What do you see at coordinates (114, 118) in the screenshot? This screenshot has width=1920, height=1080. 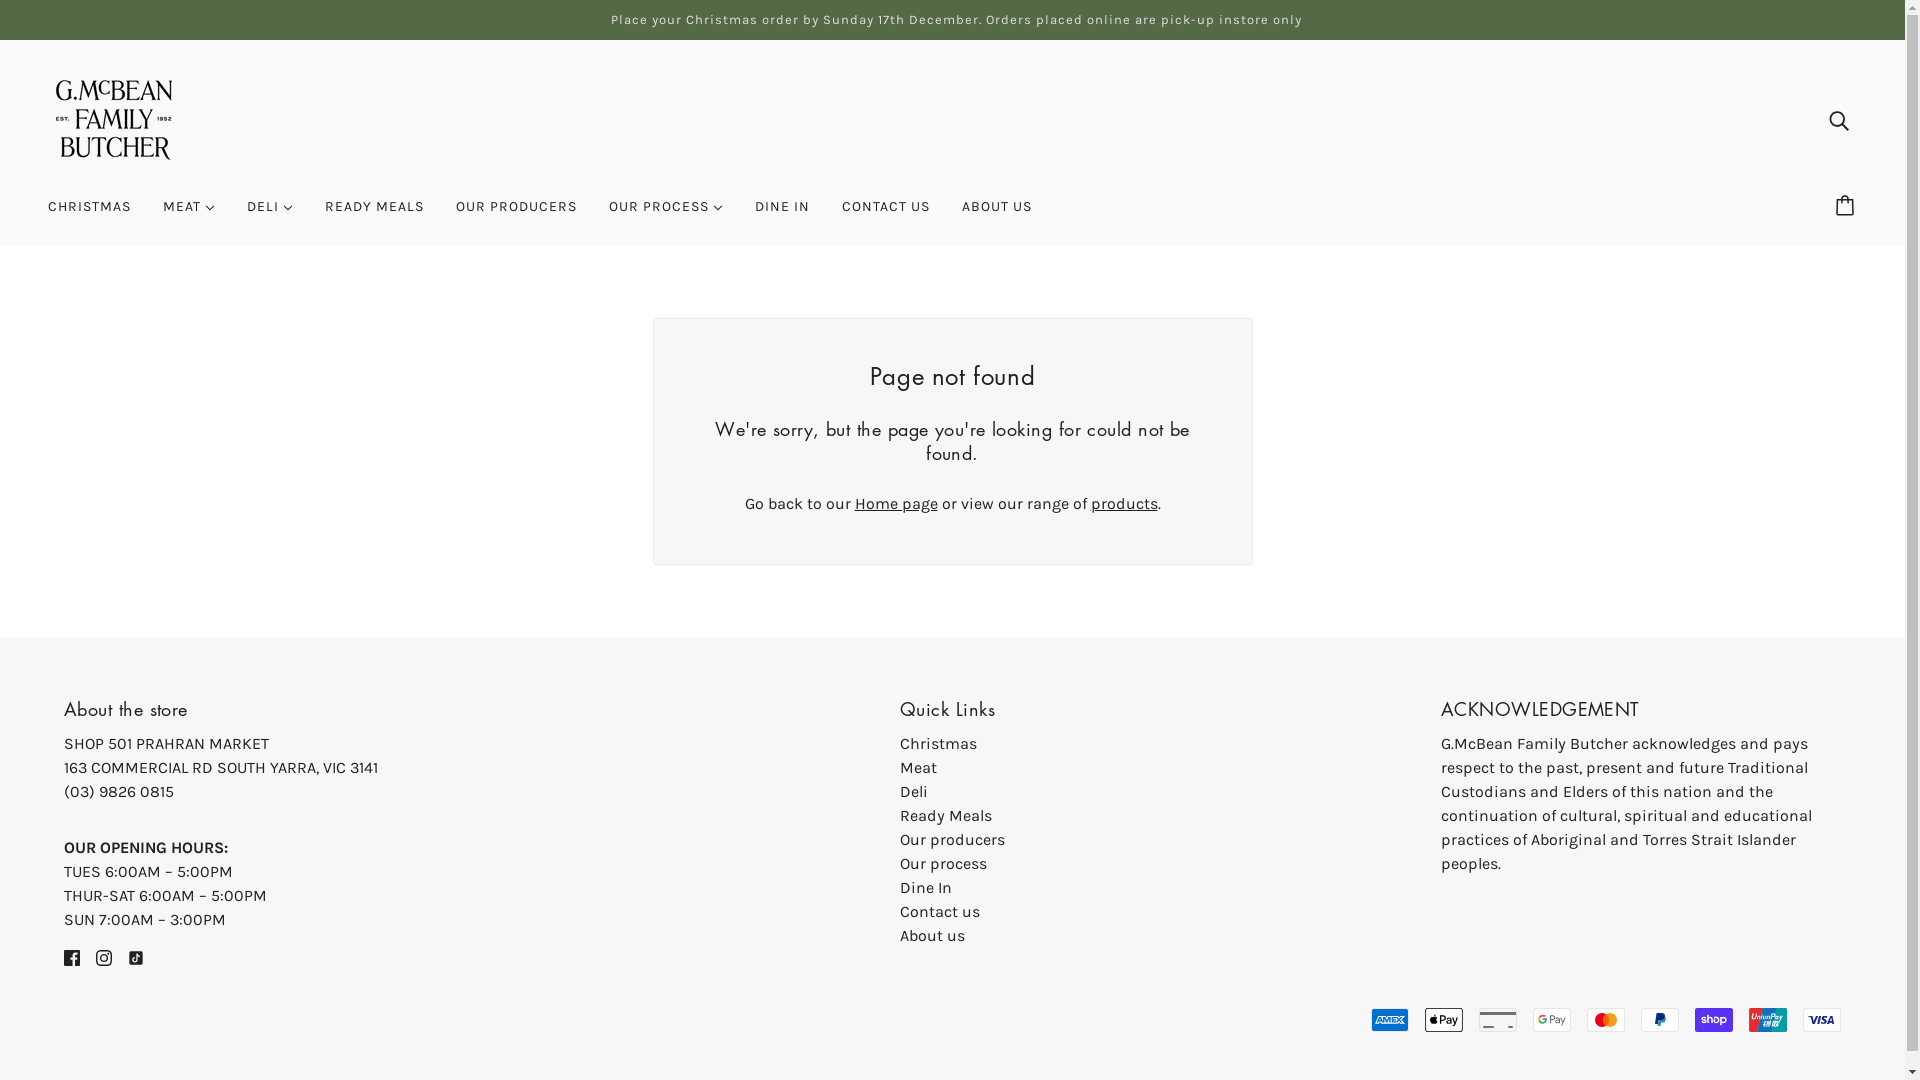 I see `G.McBean Family Butcher` at bounding box center [114, 118].